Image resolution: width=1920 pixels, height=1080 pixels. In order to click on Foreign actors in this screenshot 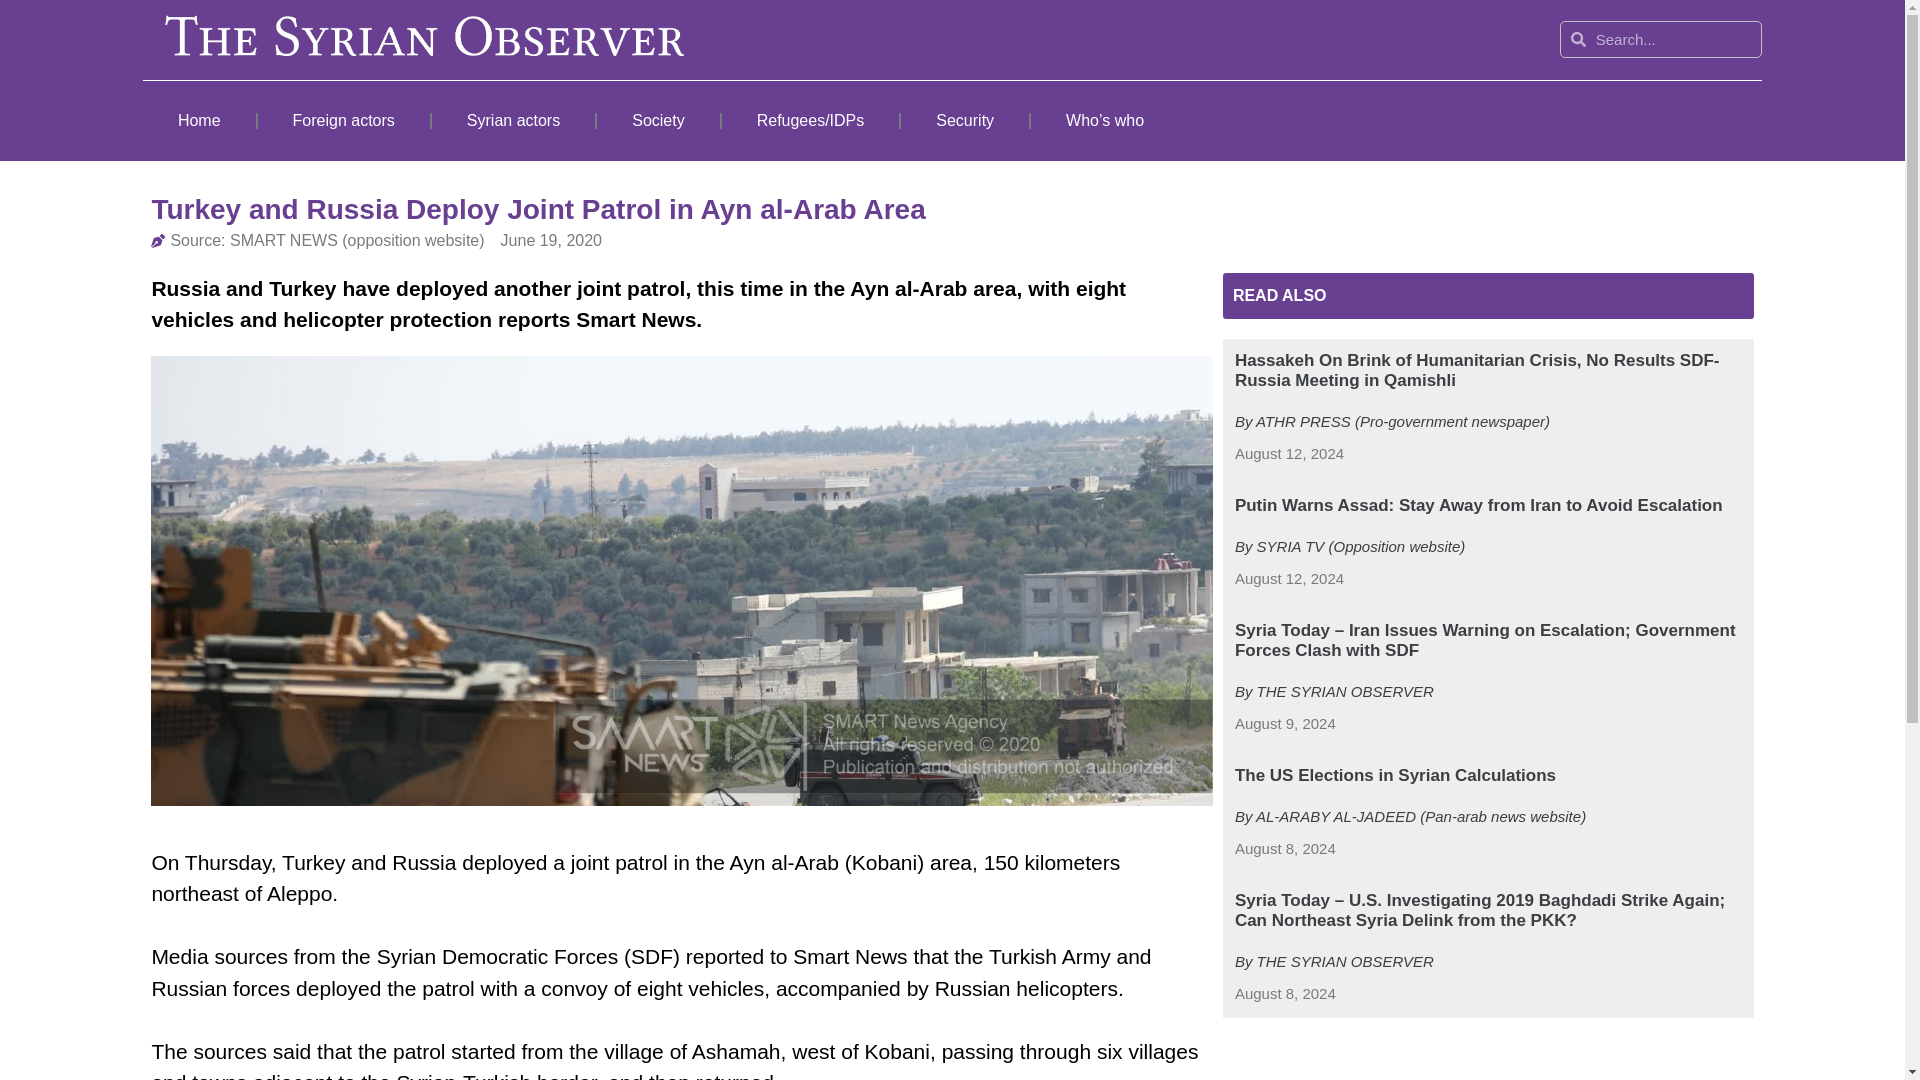, I will do `click(344, 120)`.